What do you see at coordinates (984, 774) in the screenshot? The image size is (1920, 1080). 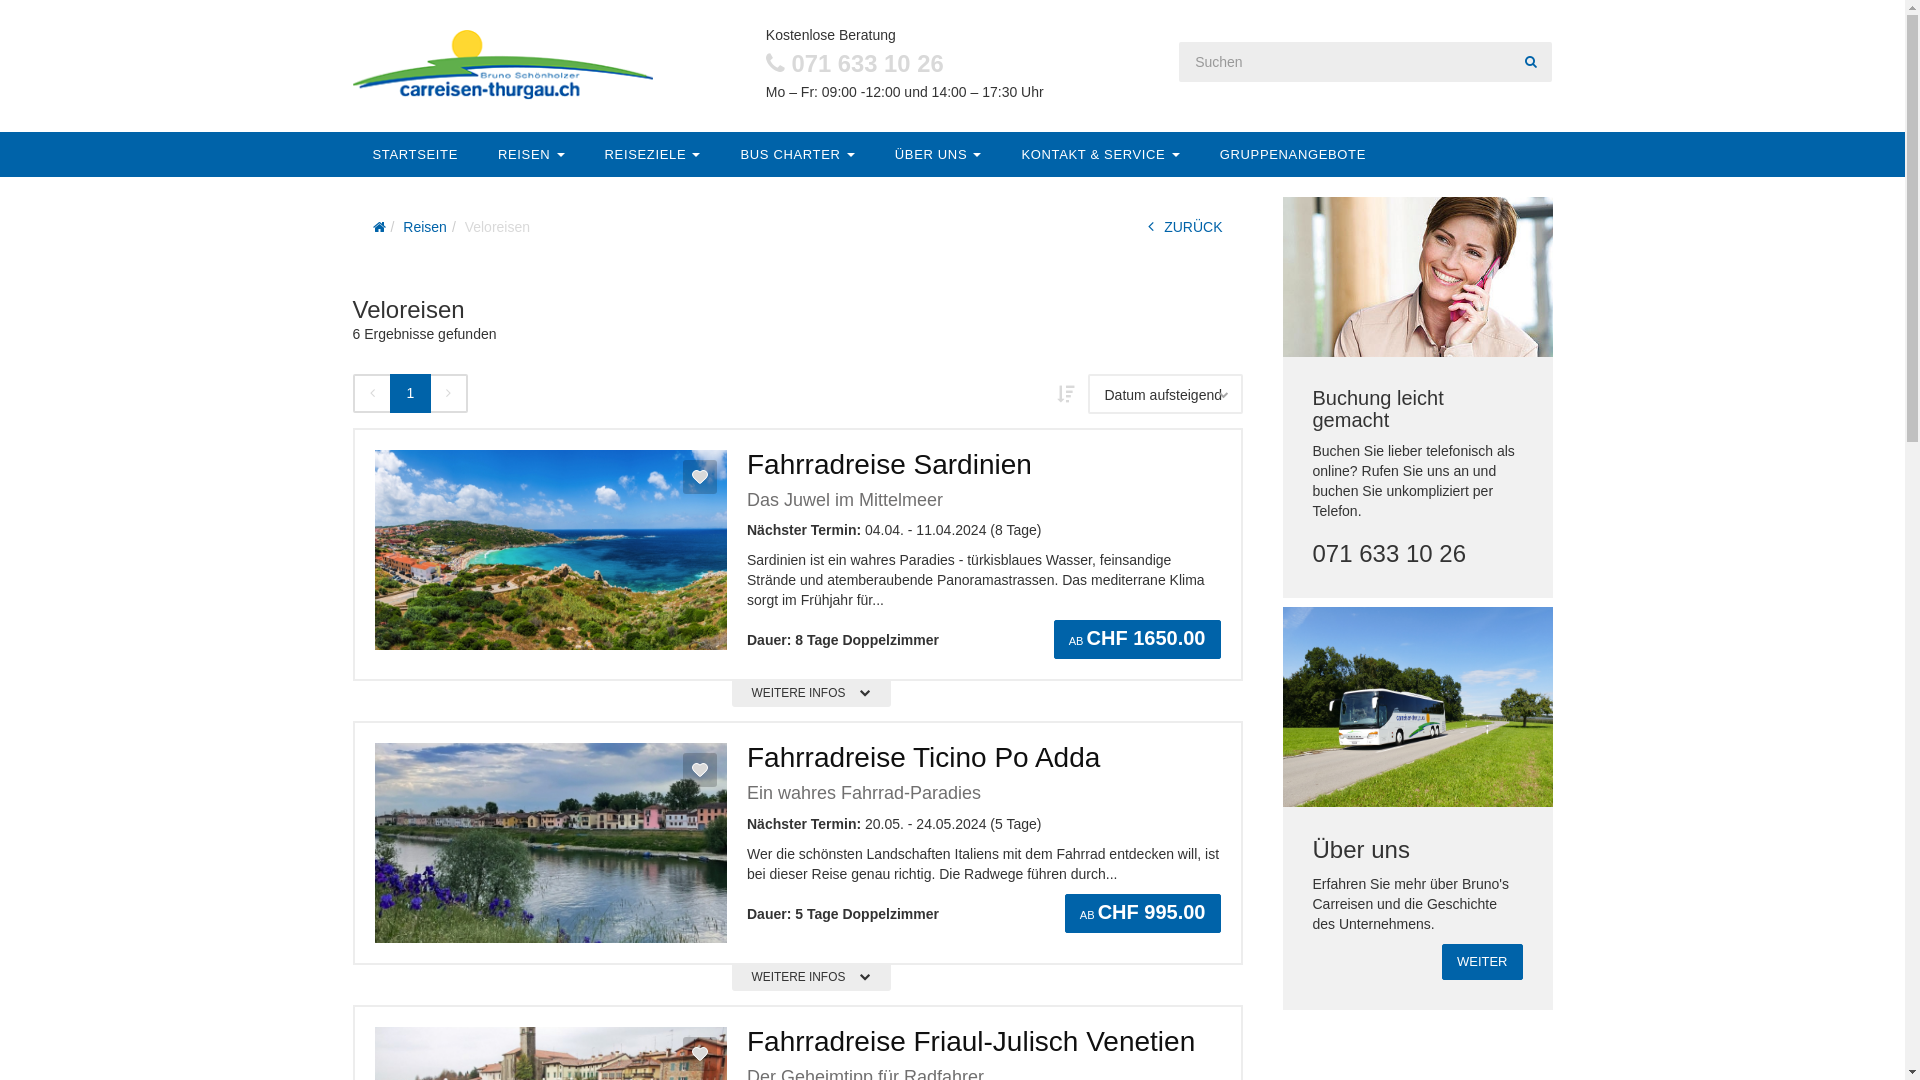 I see `Fahrradreise Ticino Po Adda
Ein wahres Fahrrad-Paradies` at bounding box center [984, 774].